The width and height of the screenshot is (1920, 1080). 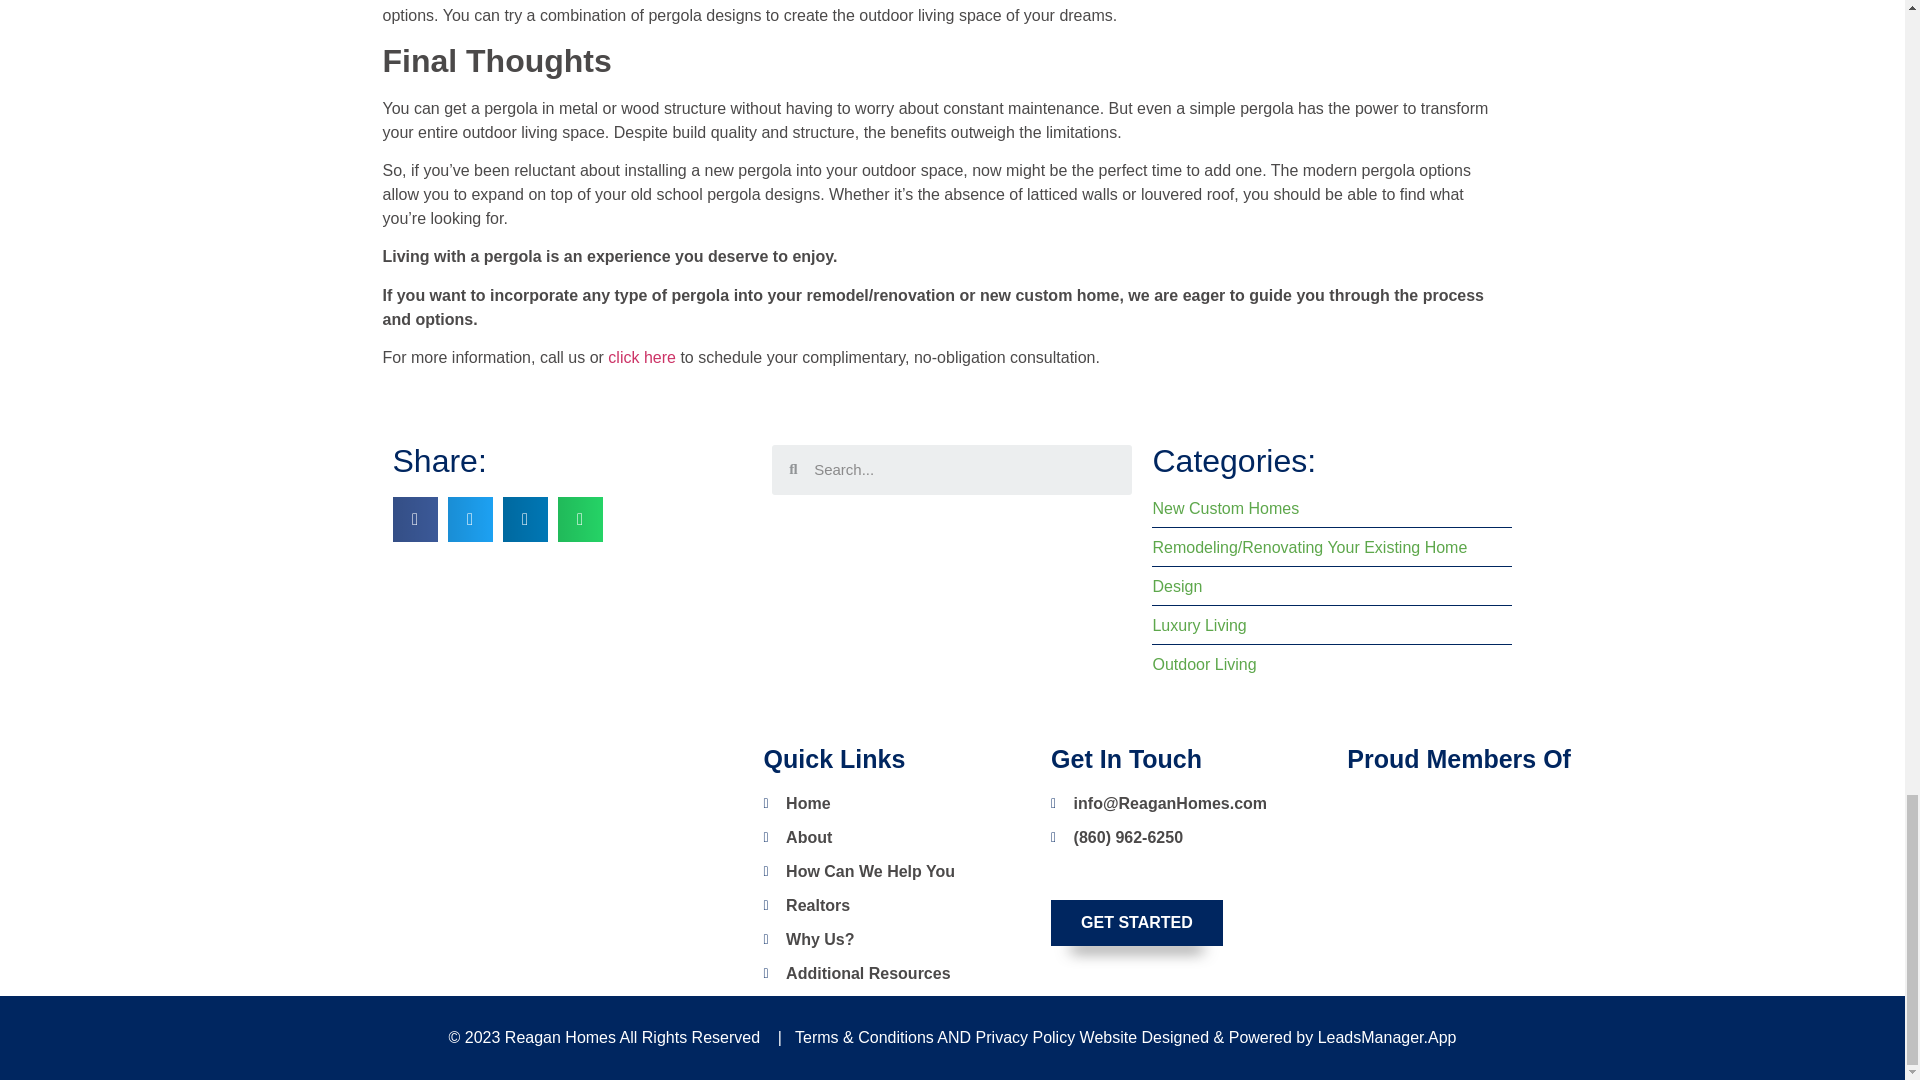 I want to click on EmbeddedImage, so click(x=1528, y=928).